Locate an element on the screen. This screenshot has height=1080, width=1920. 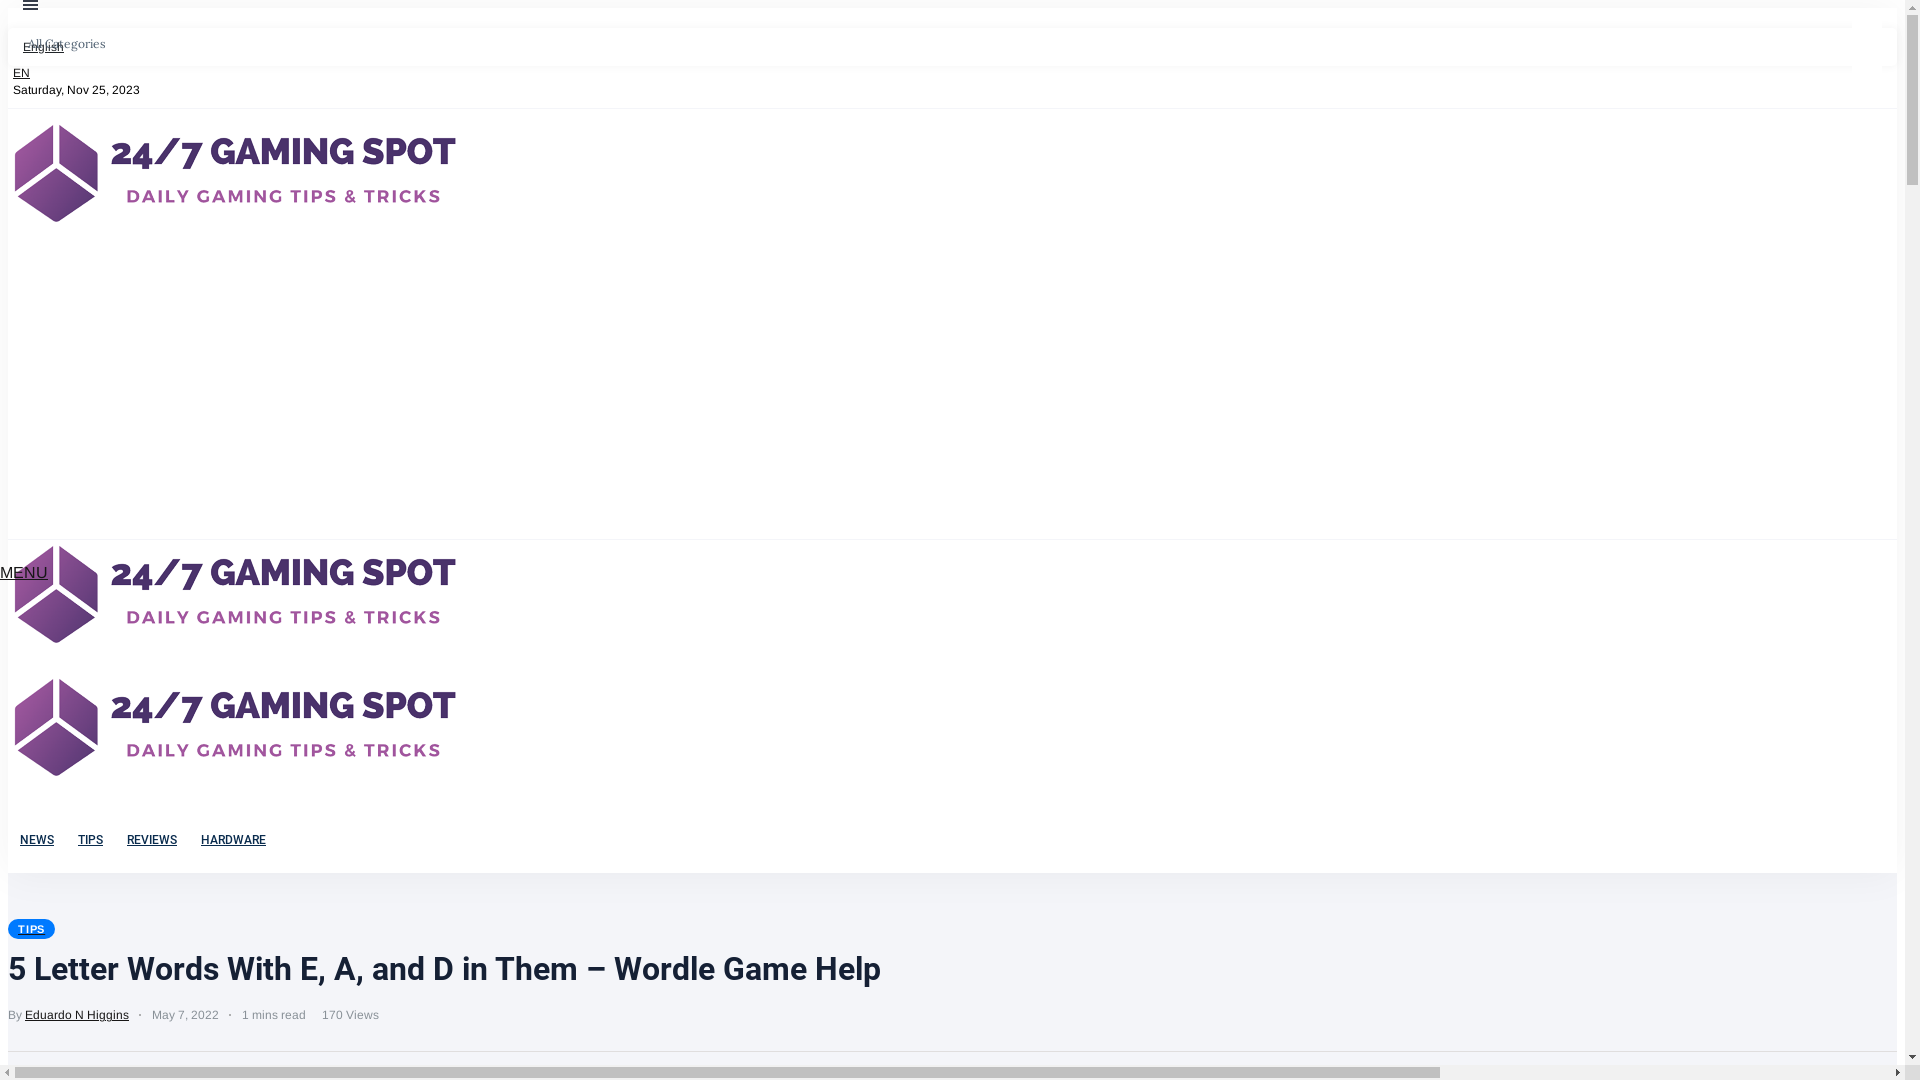
MENU is located at coordinates (24, 572).